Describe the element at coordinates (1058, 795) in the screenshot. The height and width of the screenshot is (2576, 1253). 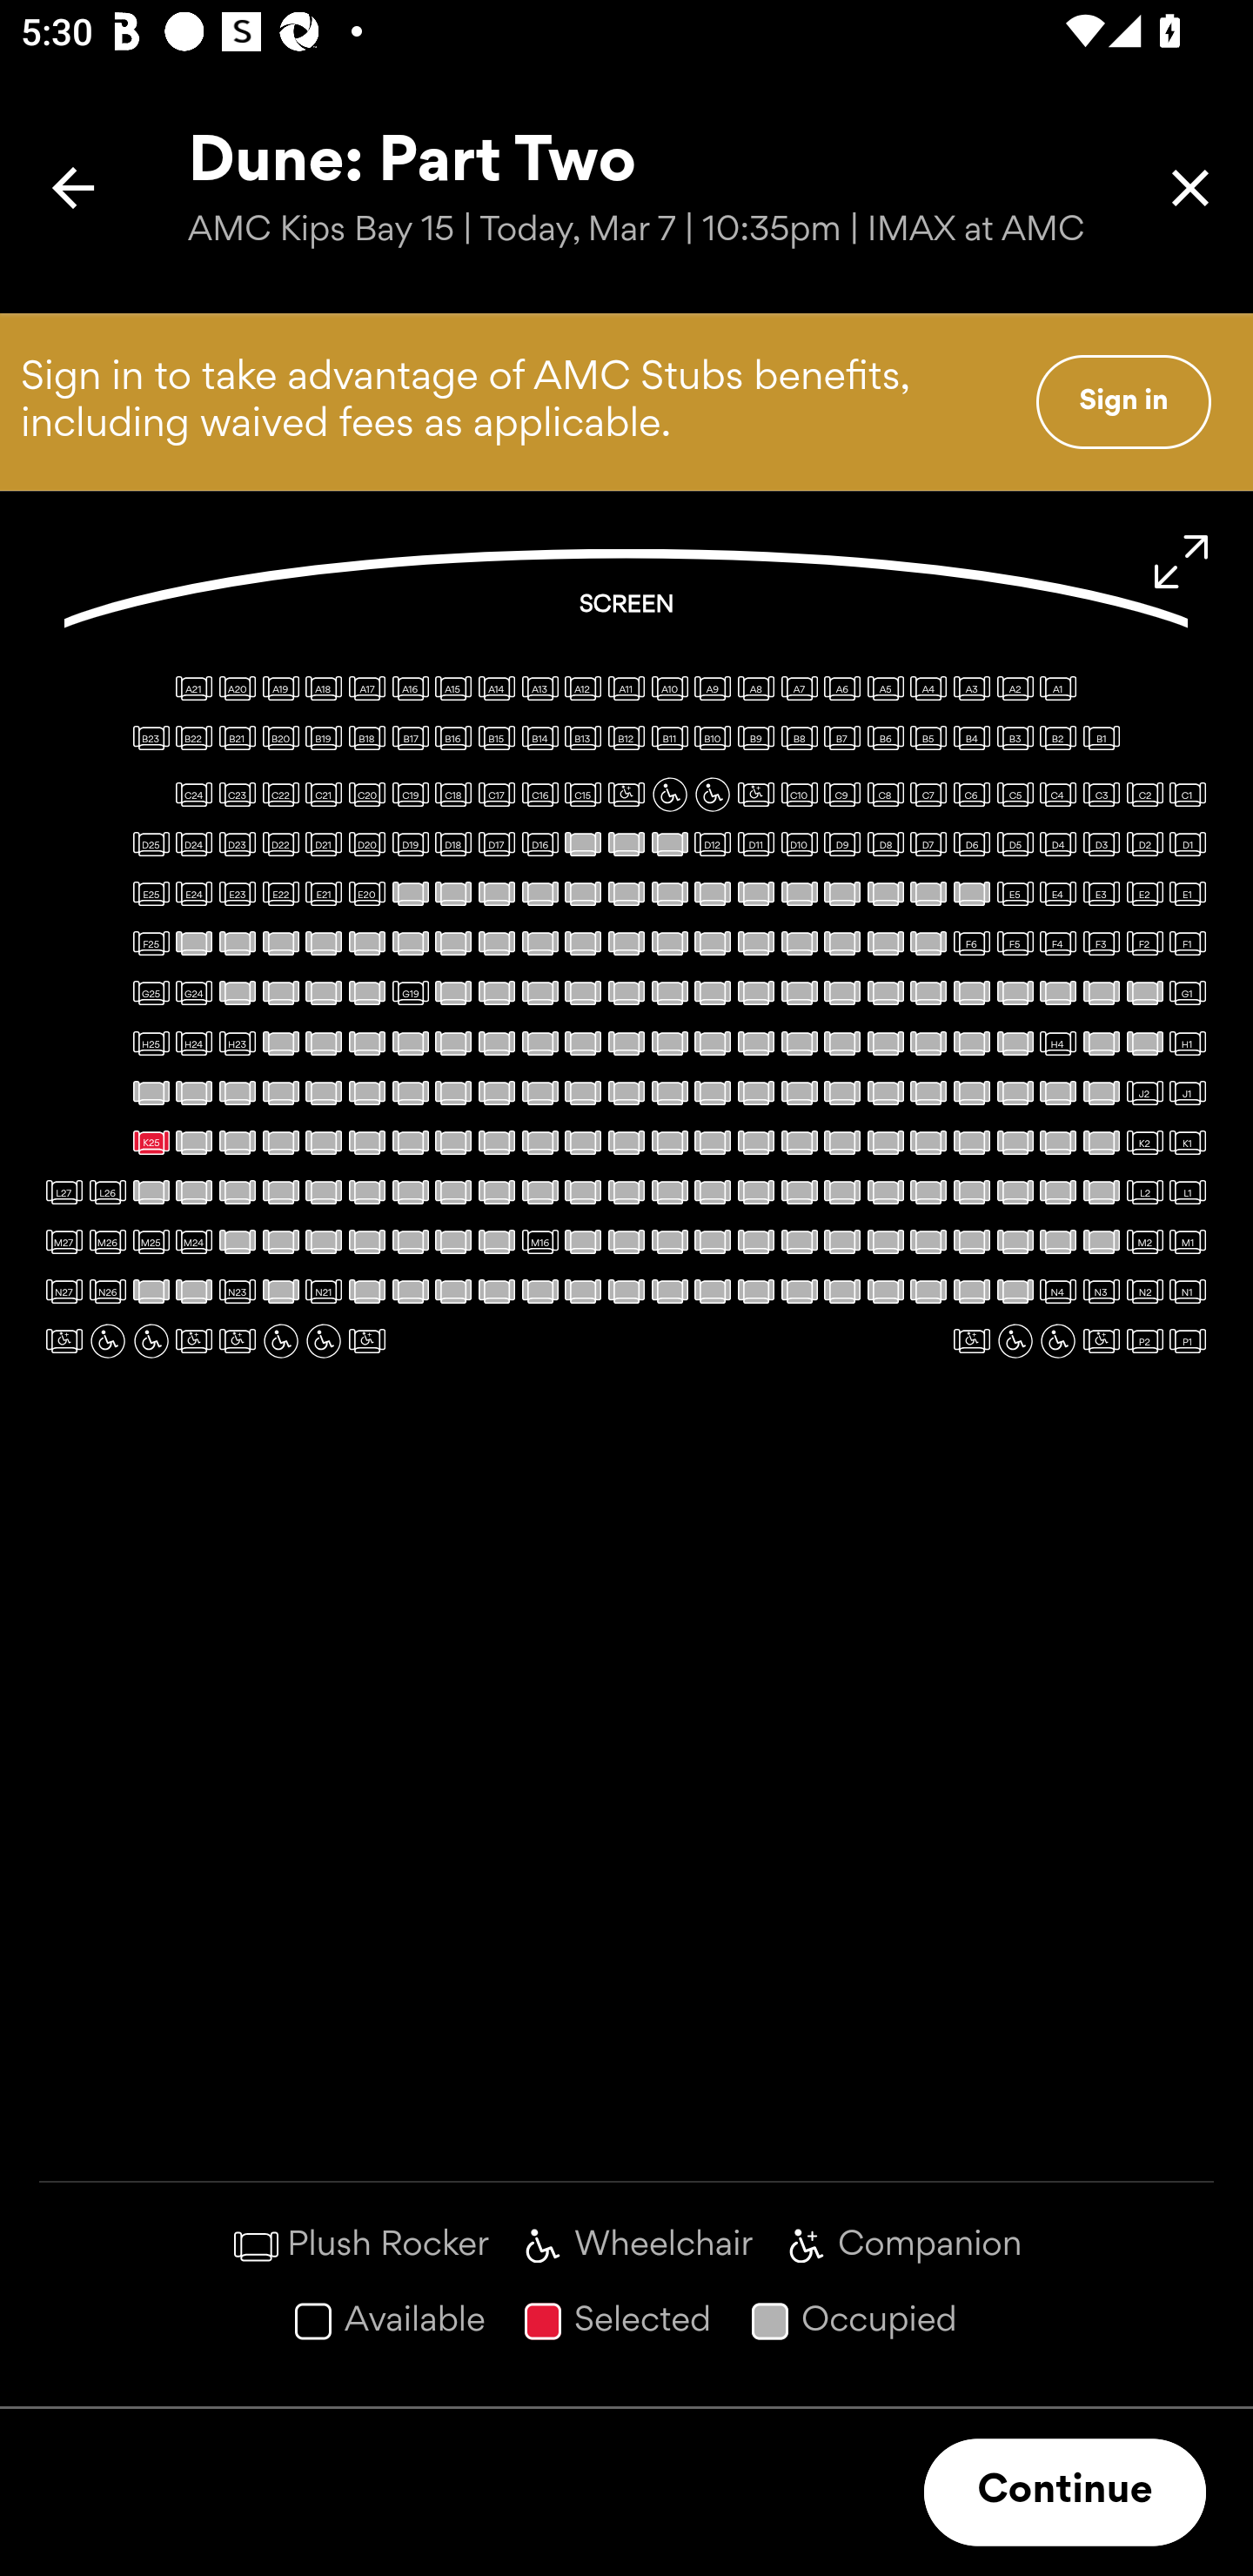
I see `C4, Regular seat, available` at that location.